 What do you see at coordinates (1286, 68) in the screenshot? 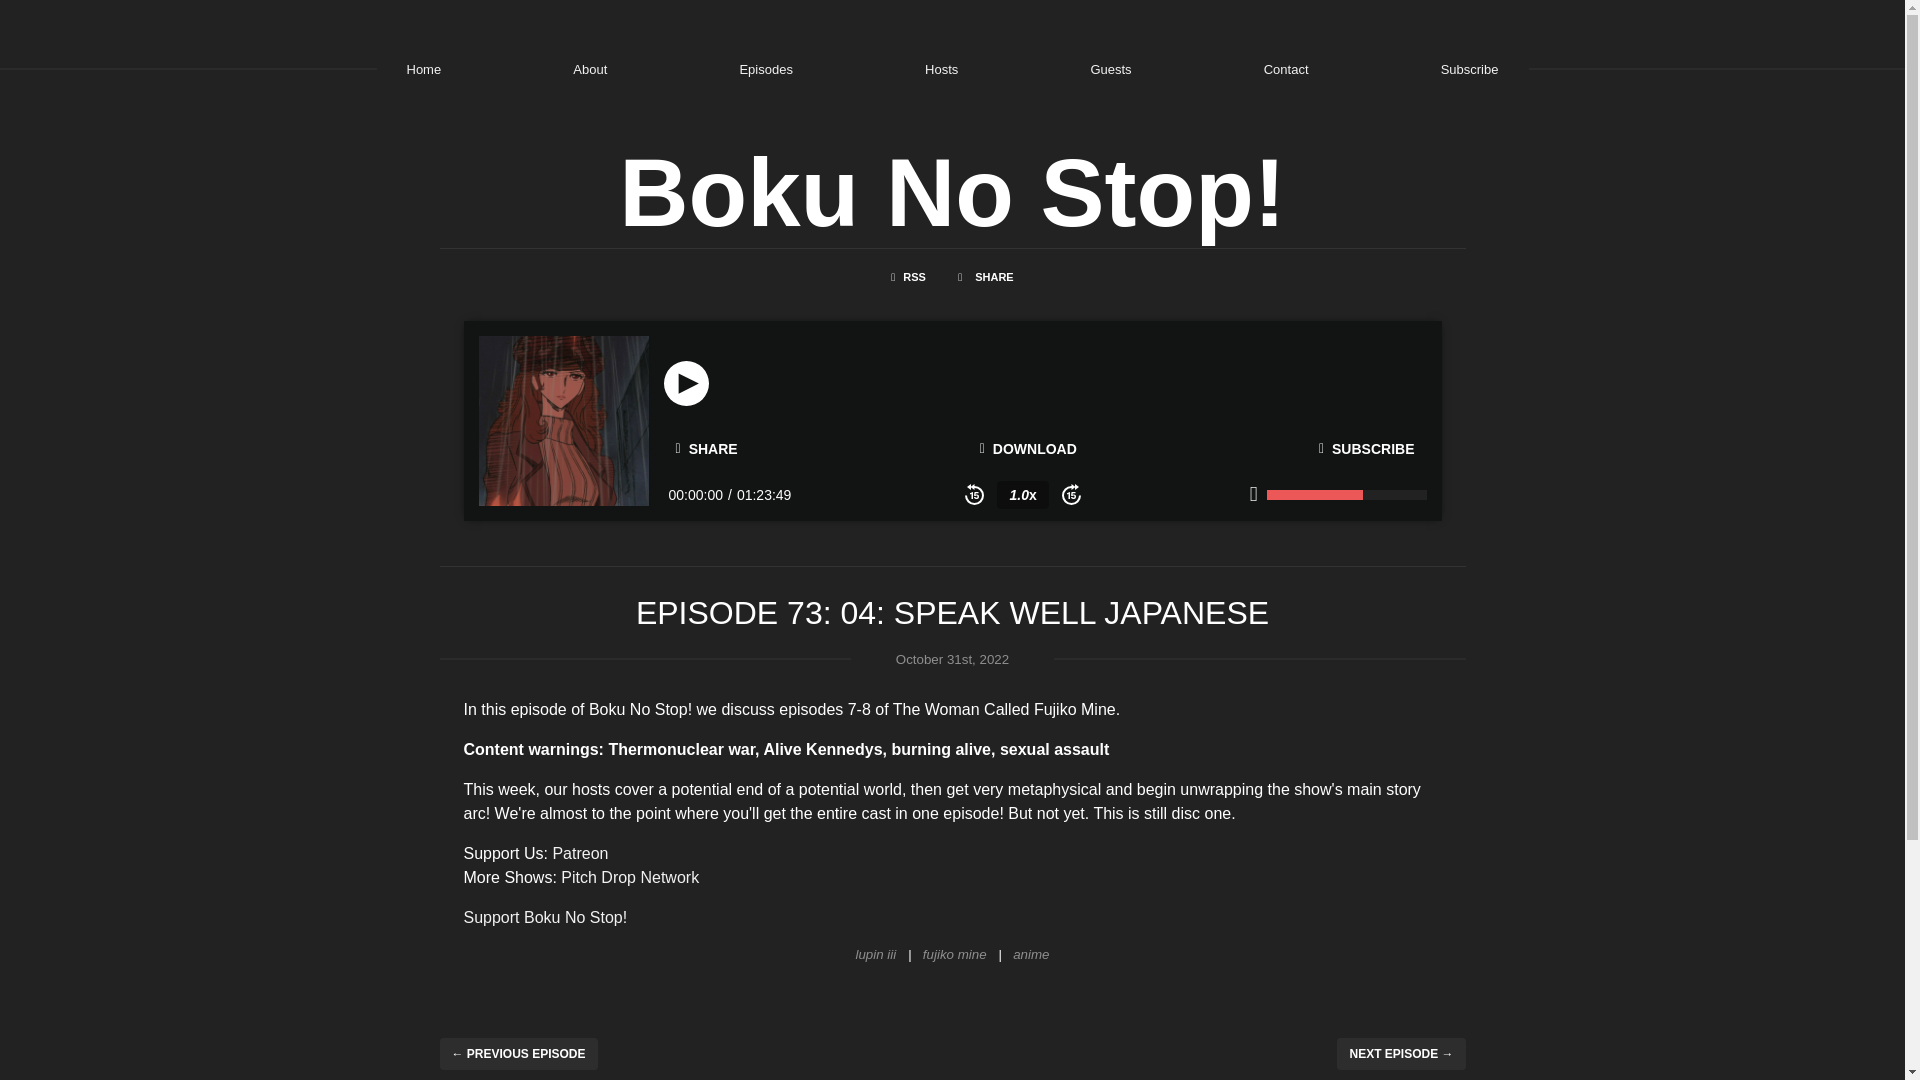
I see `Contact` at bounding box center [1286, 68].